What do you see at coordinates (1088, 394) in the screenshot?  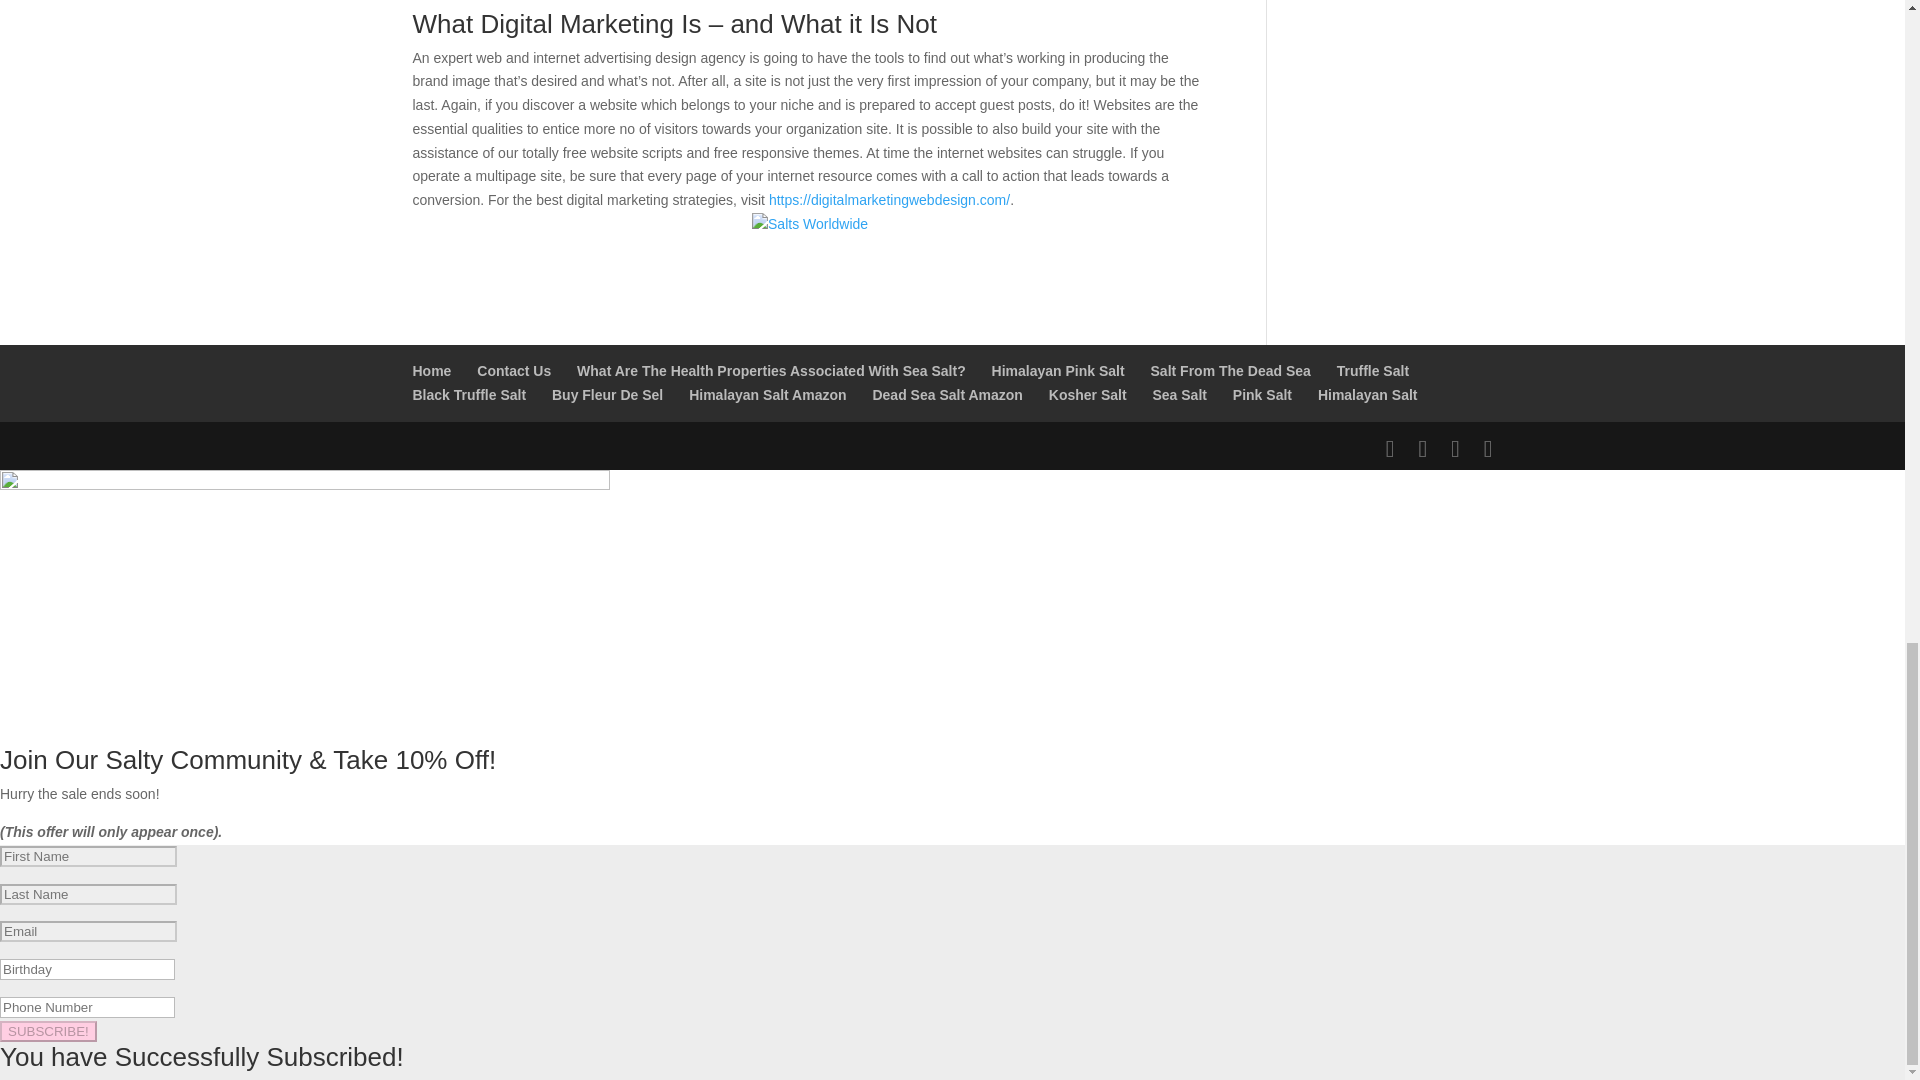 I see `Kosher Salt` at bounding box center [1088, 394].